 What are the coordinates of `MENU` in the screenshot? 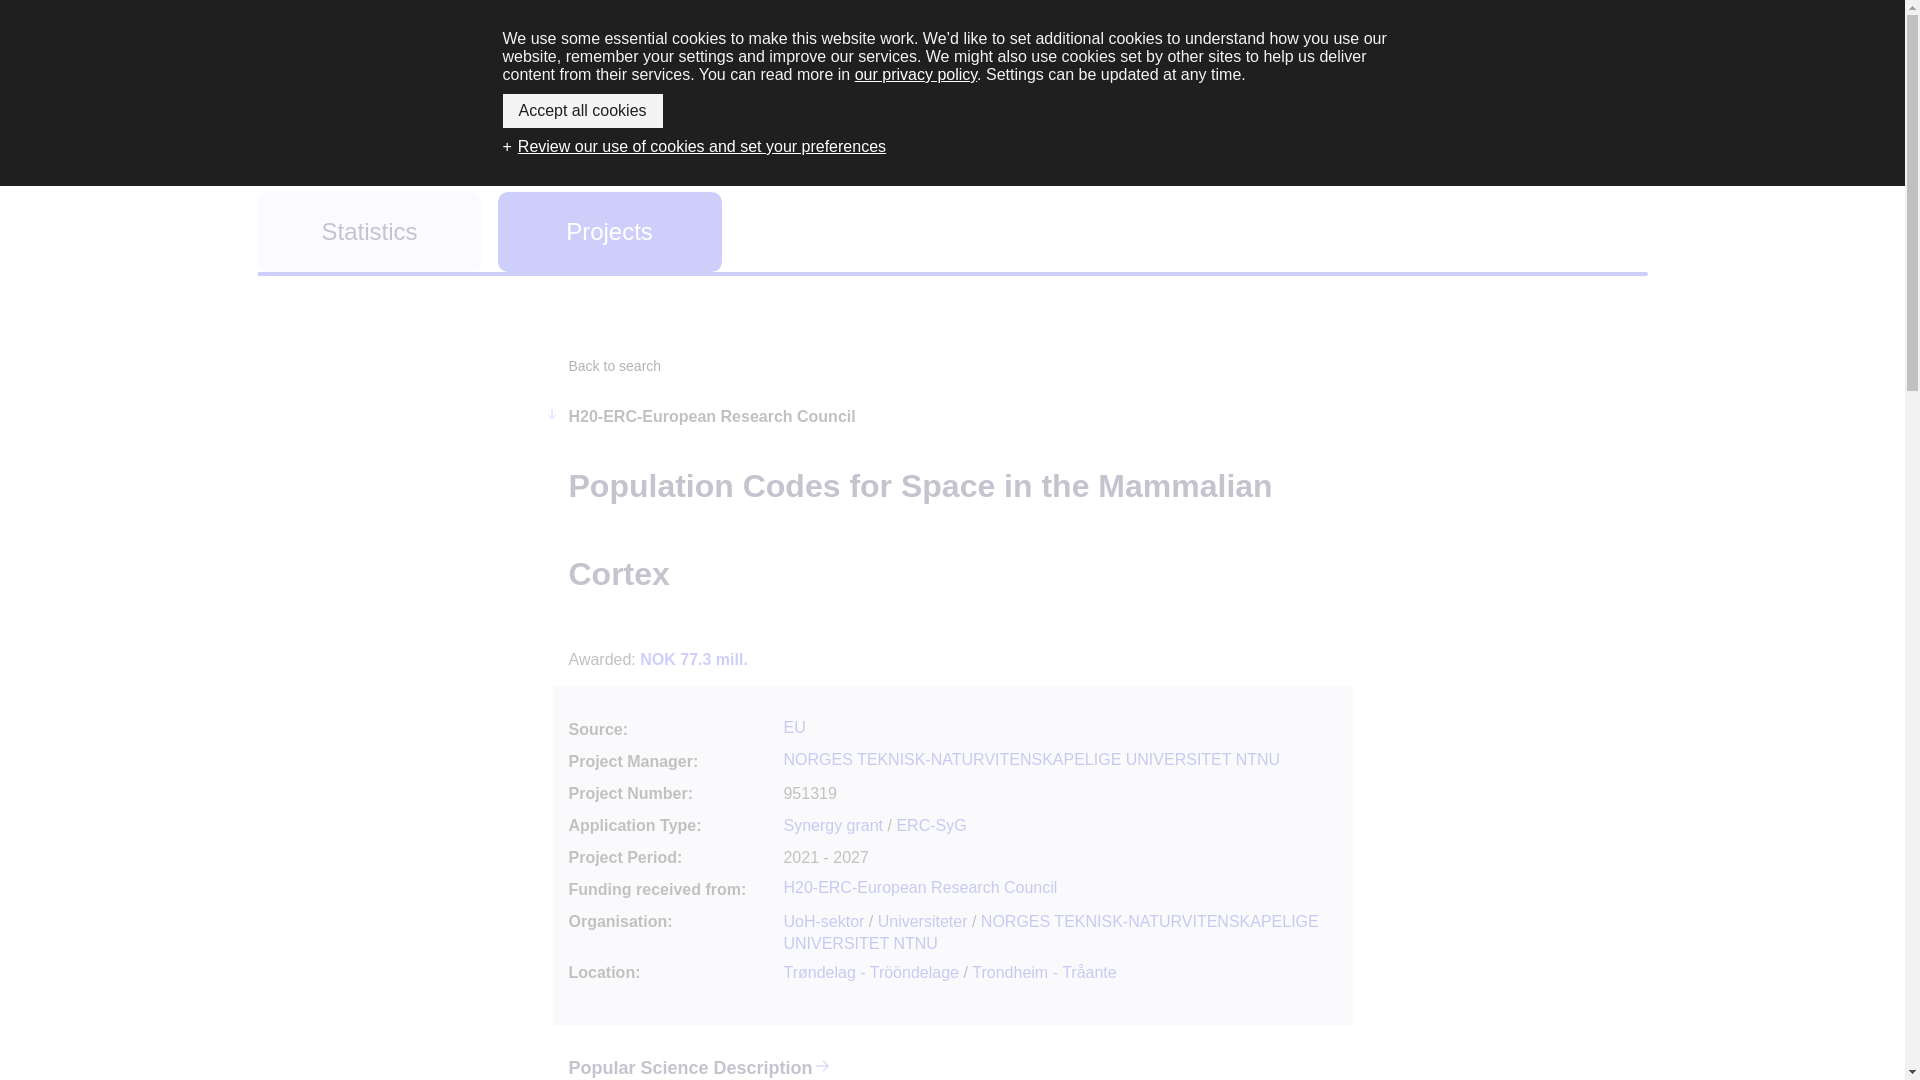 It's located at (1592, 64).